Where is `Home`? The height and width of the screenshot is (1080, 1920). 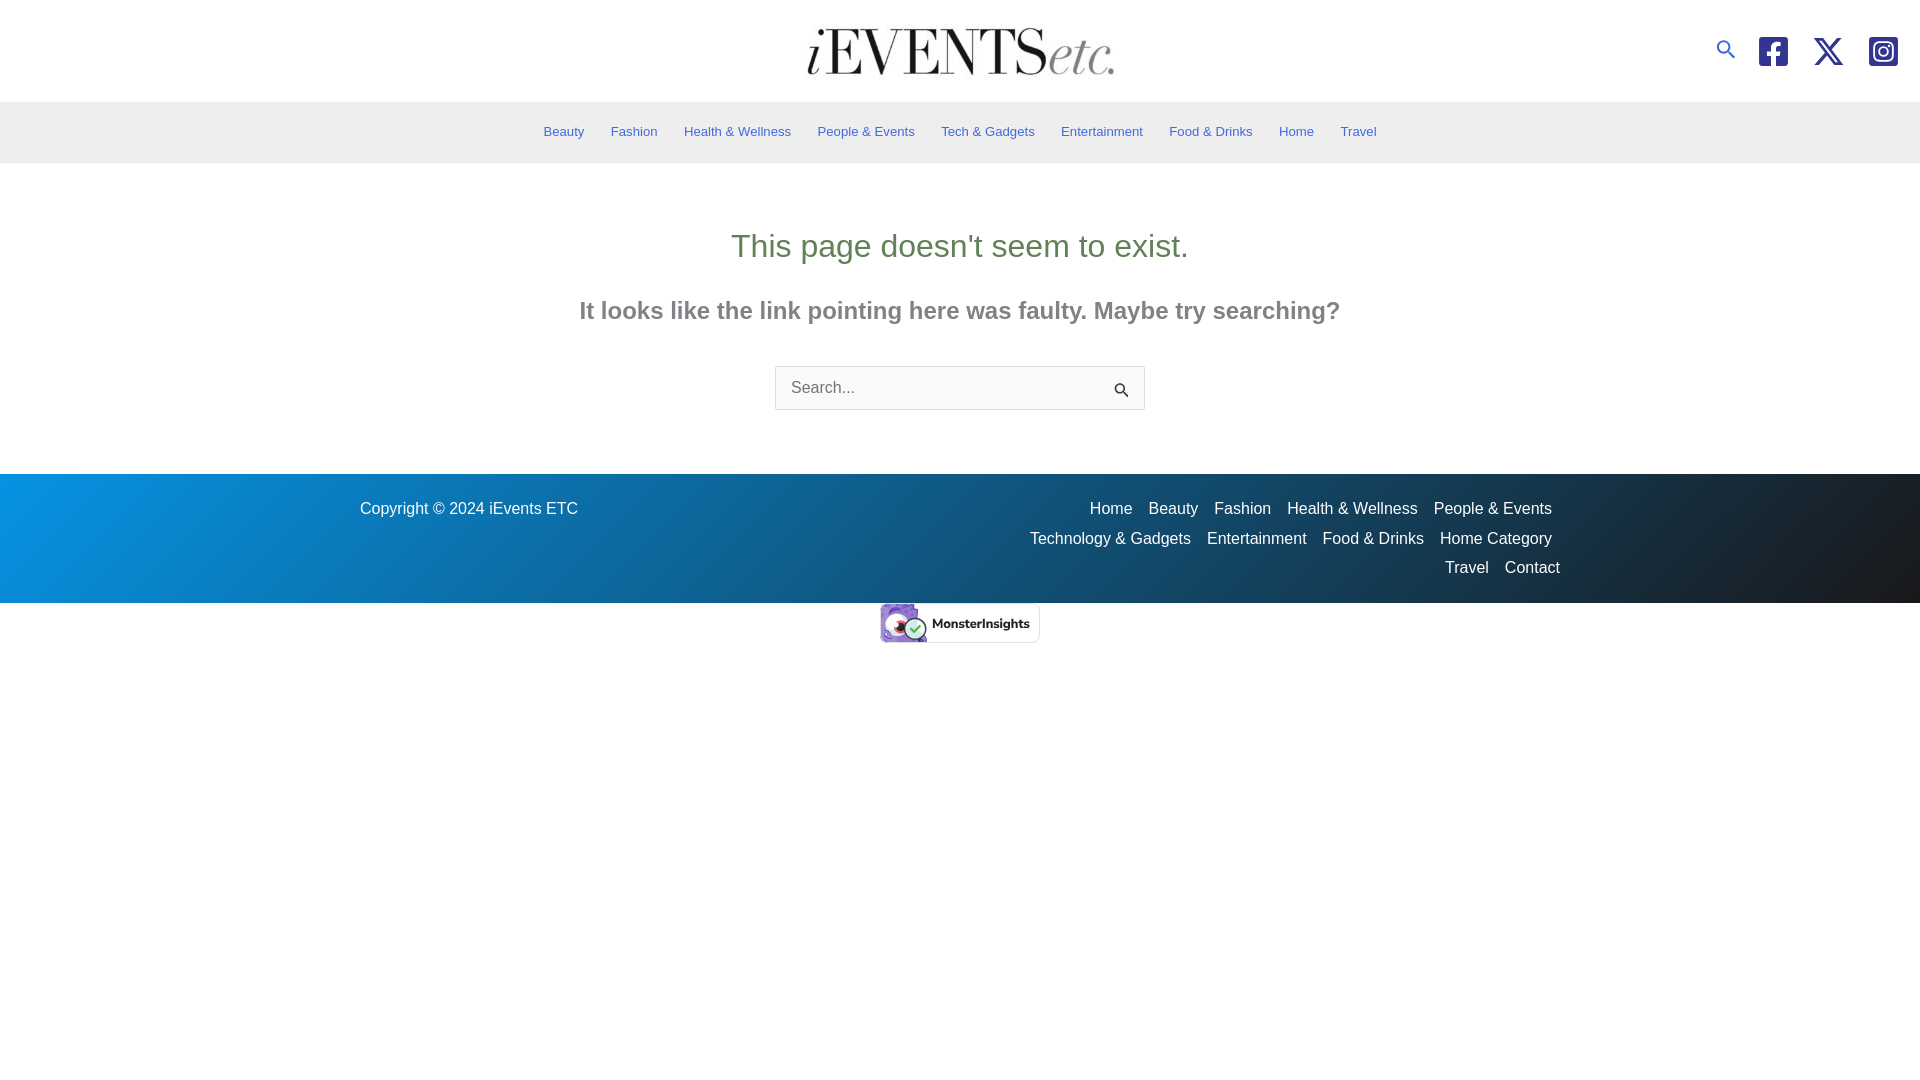 Home is located at coordinates (1296, 132).